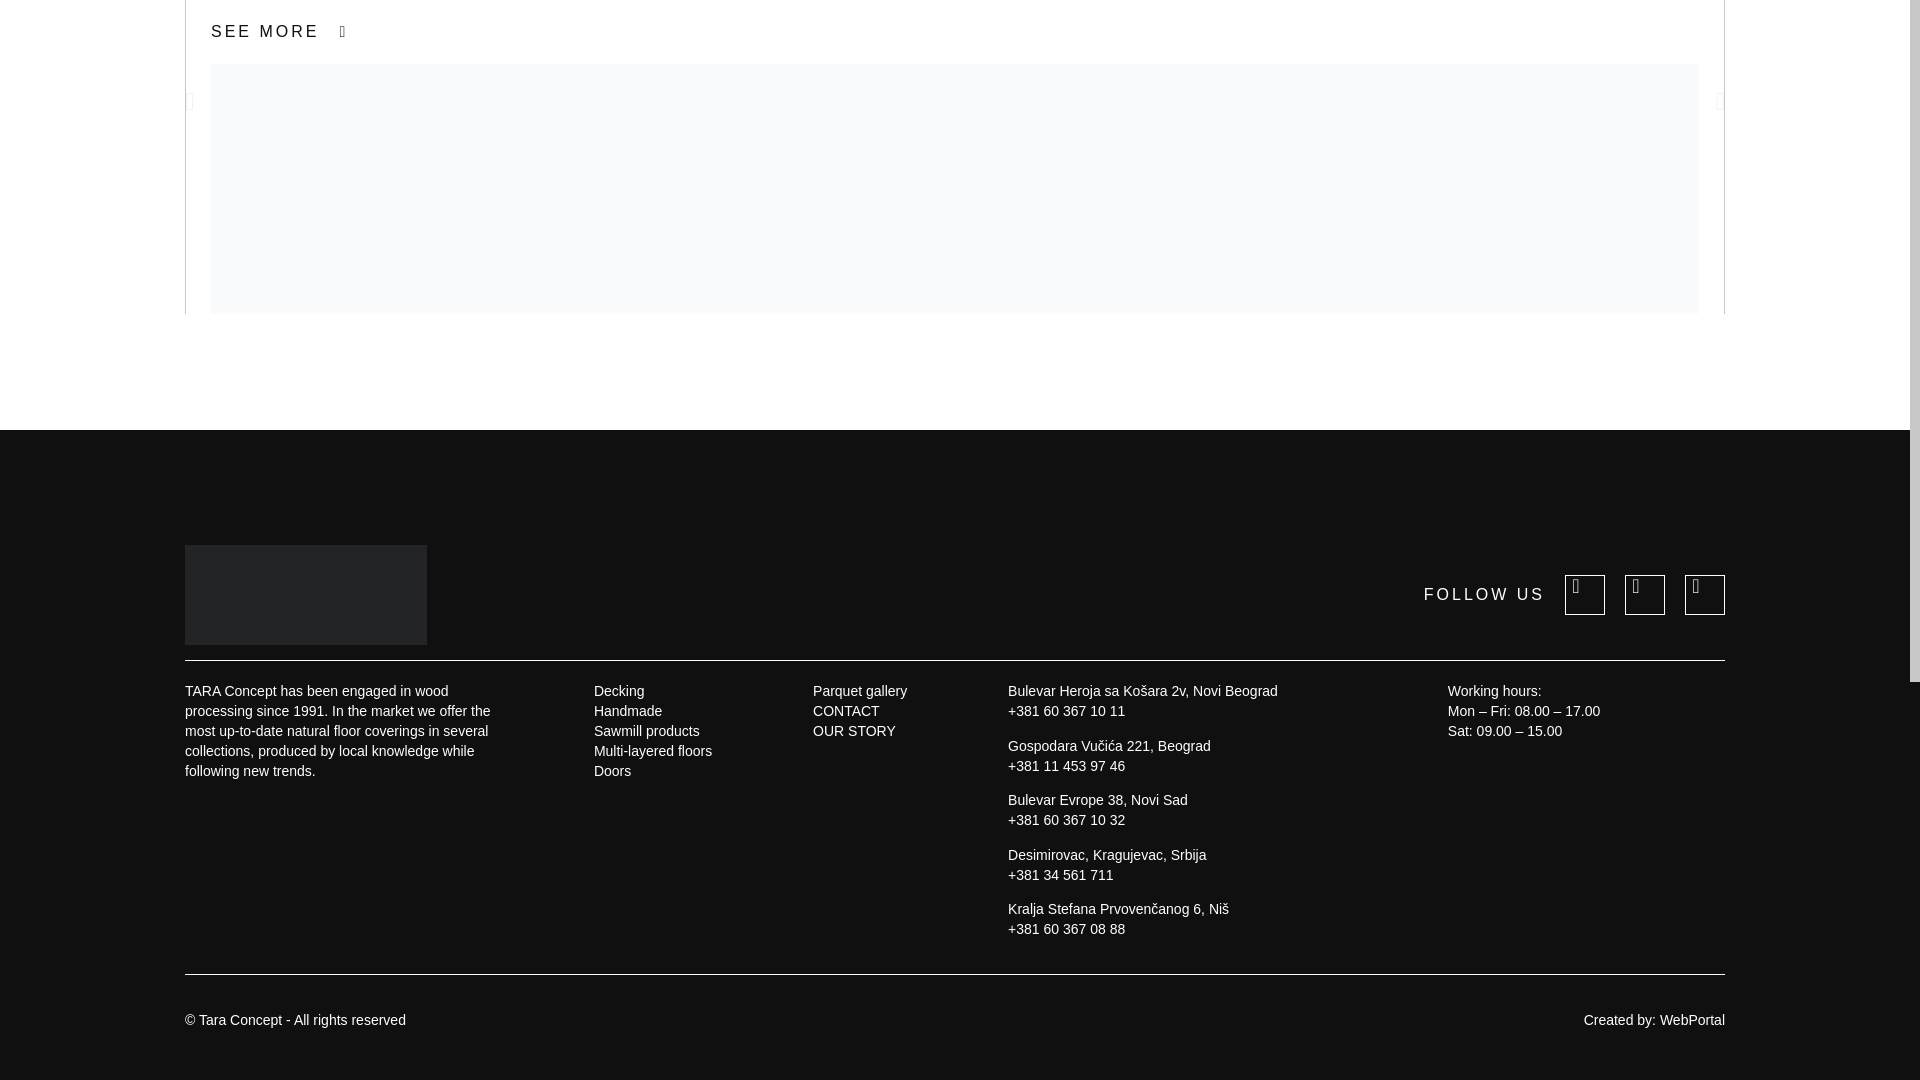  What do you see at coordinates (859, 690) in the screenshot?
I see `Parquet gallery` at bounding box center [859, 690].